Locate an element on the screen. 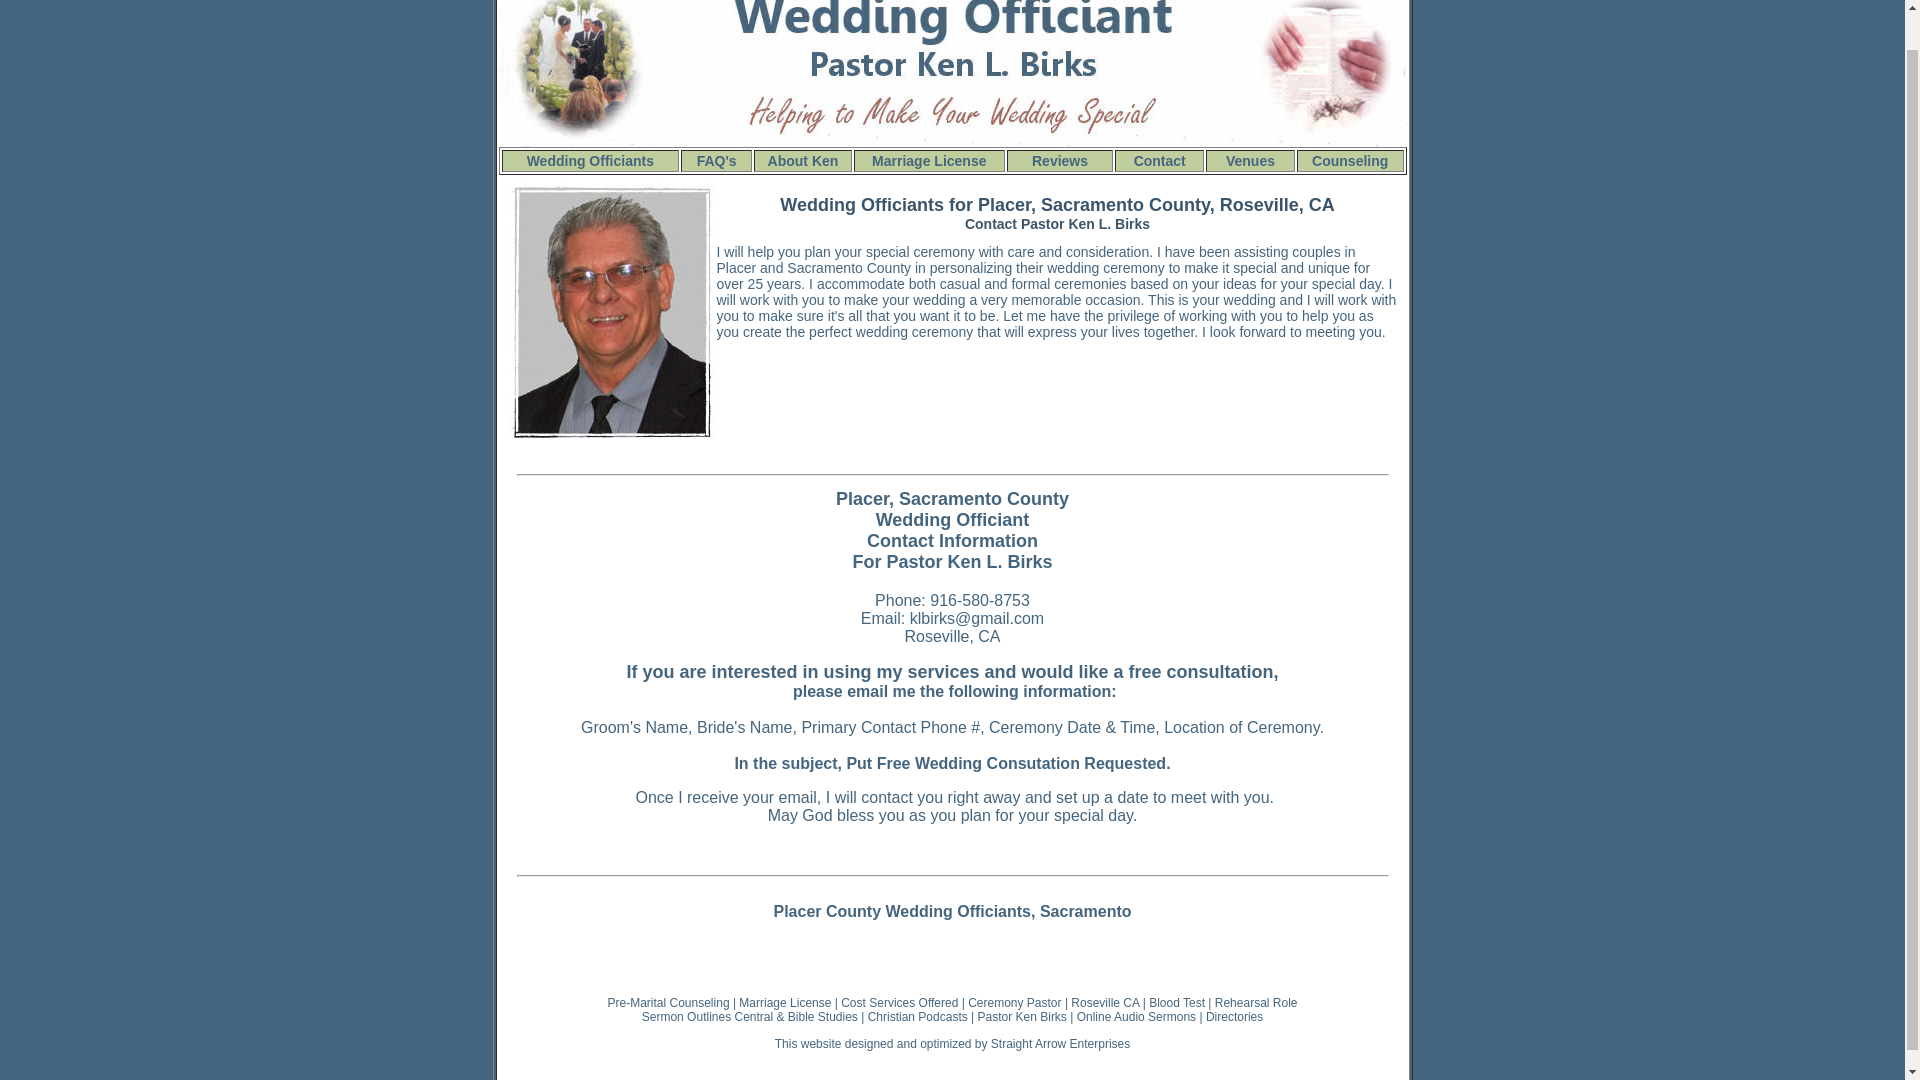 The width and height of the screenshot is (1920, 1080). Wedding Officiants is located at coordinates (590, 160).